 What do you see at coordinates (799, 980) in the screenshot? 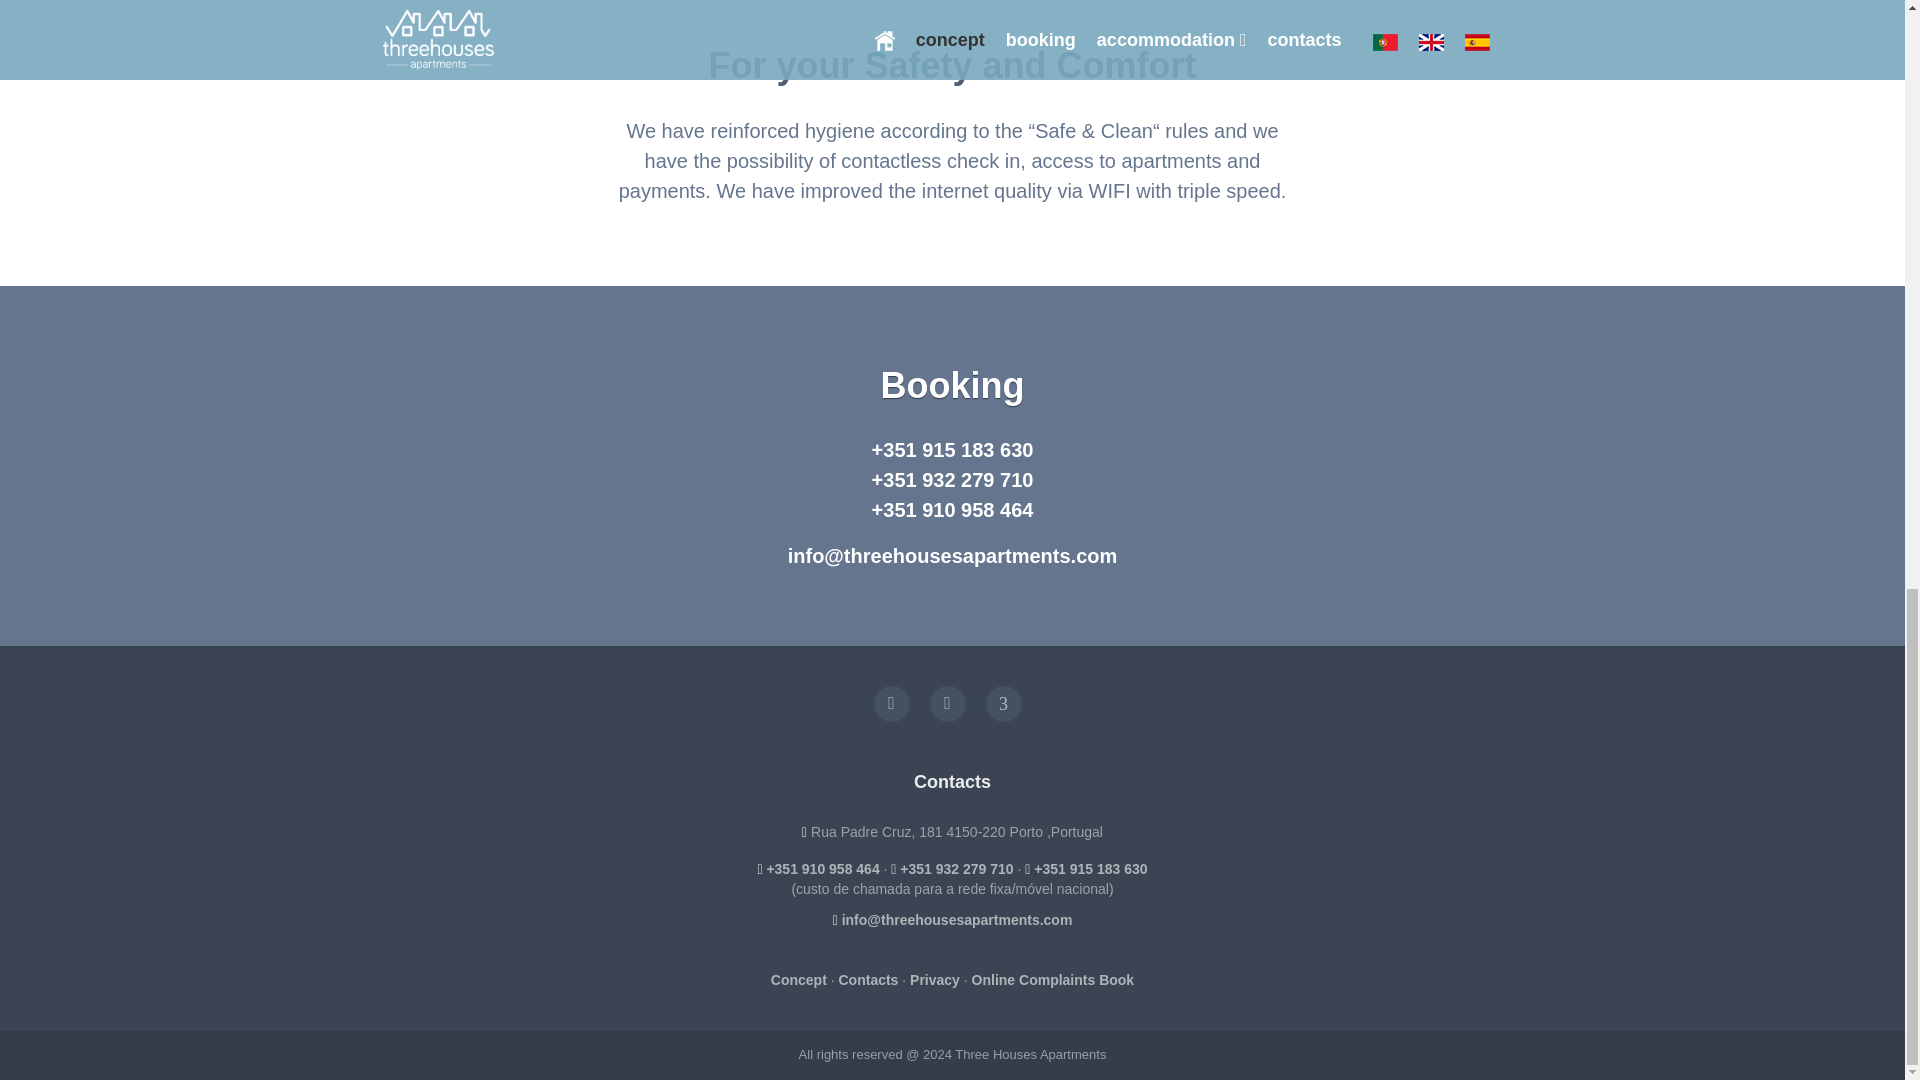
I see `Concept` at bounding box center [799, 980].